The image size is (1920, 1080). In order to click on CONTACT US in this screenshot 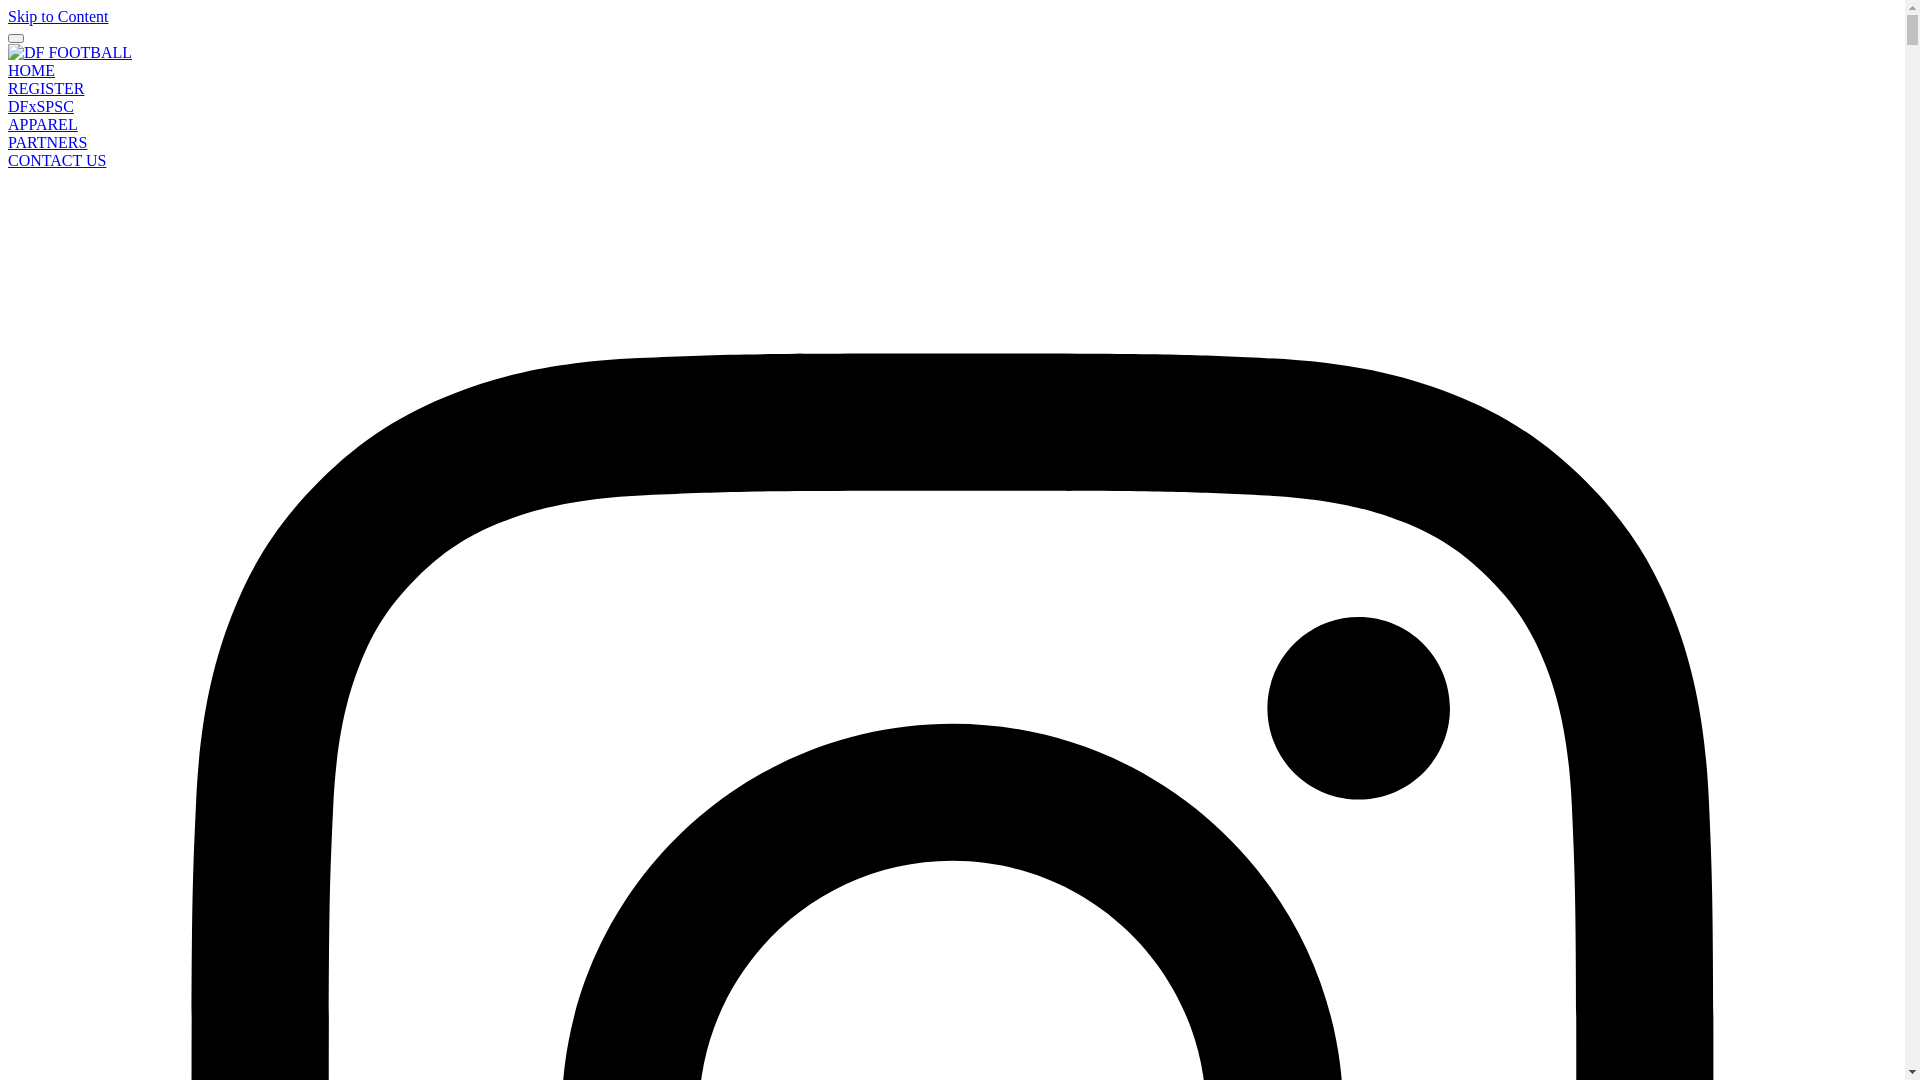, I will do `click(57, 160)`.